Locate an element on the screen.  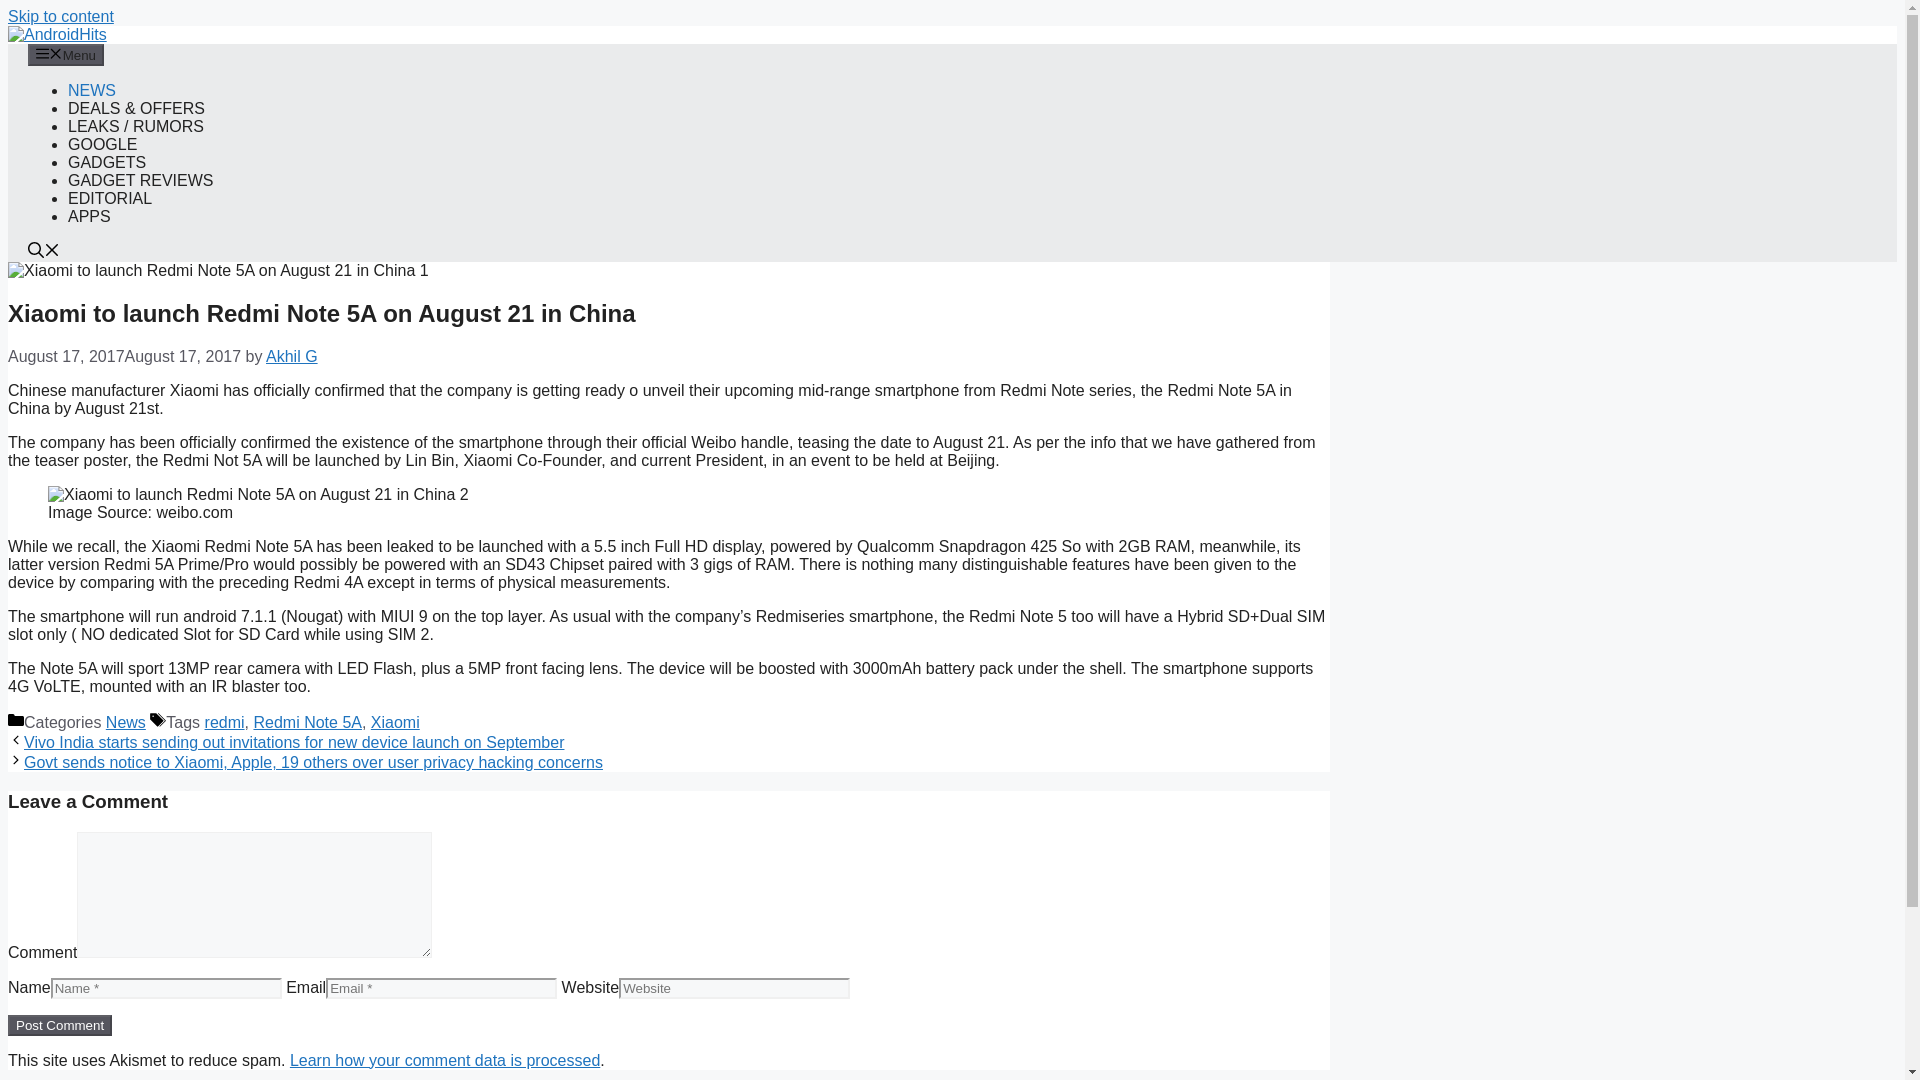
Redmi Note 5A is located at coordinates (308, 722).